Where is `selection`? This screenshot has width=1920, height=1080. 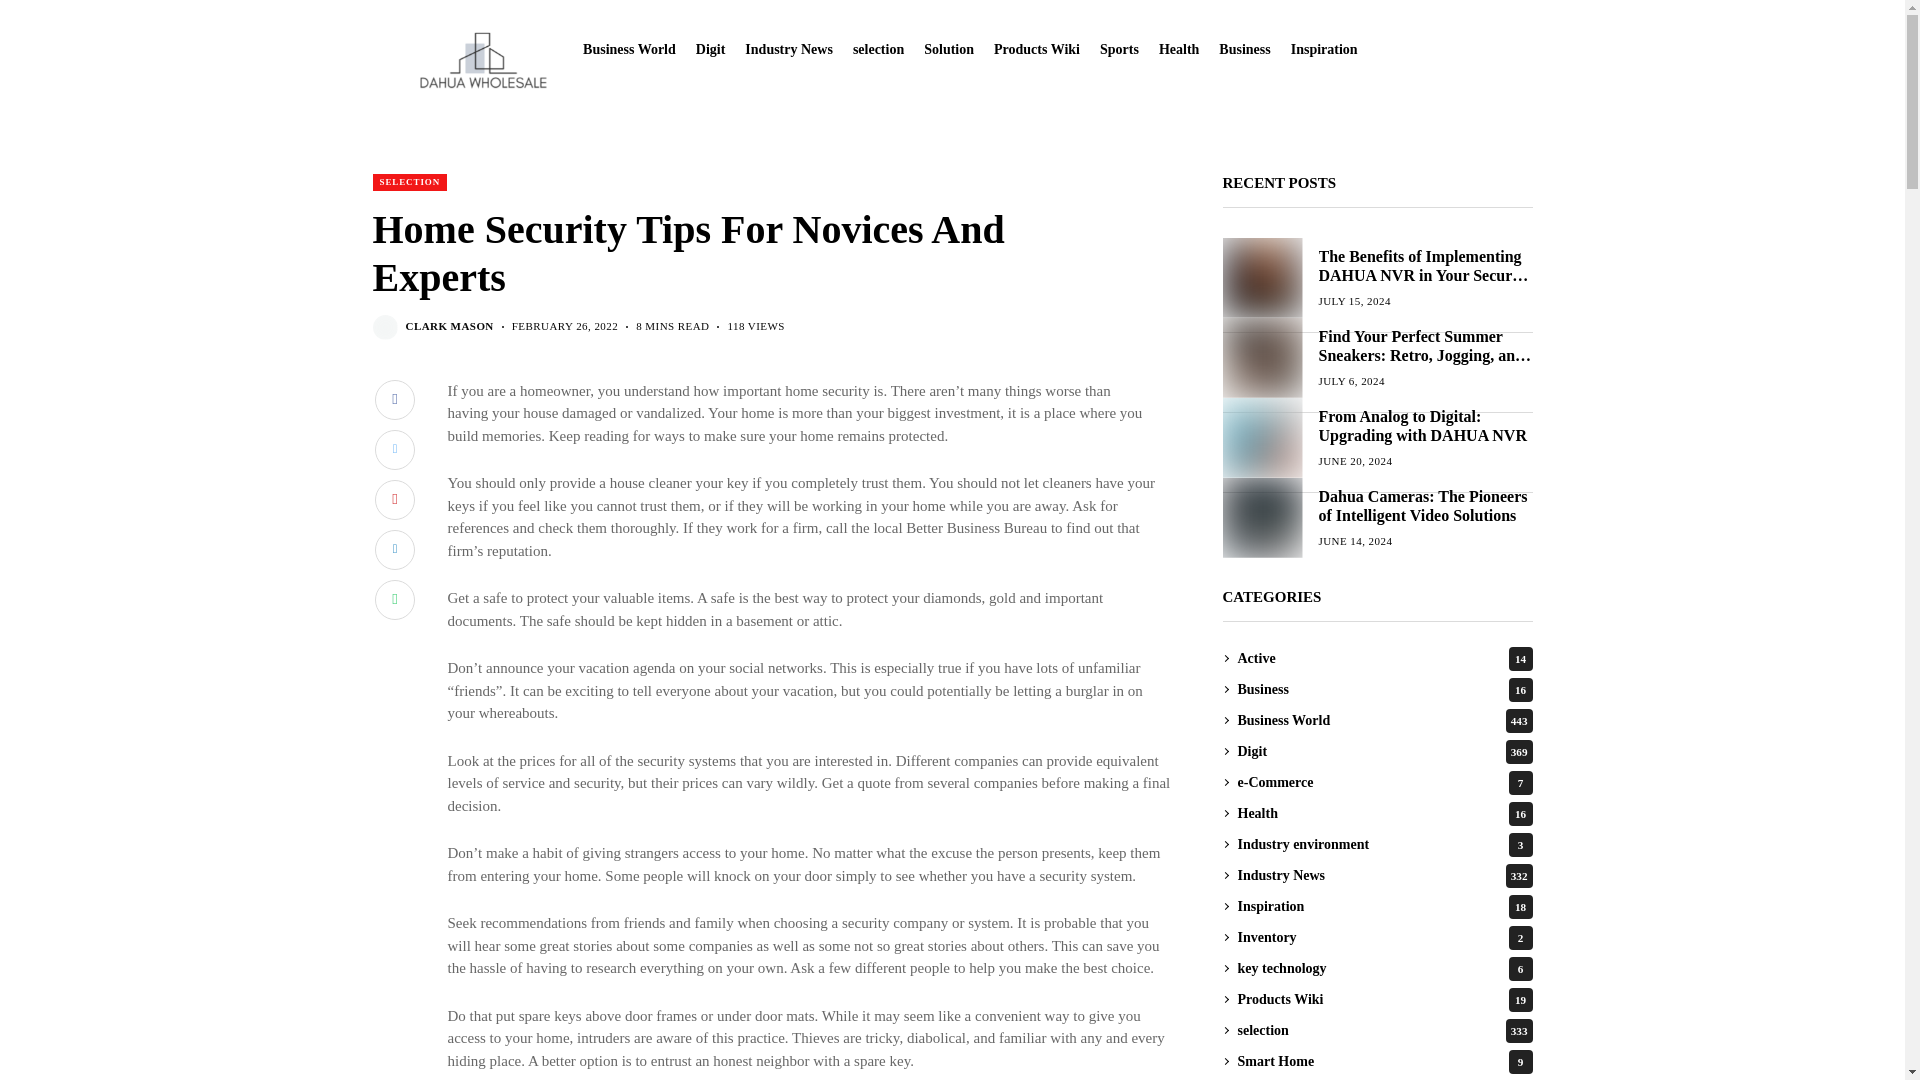 selection is located at coordinates (878, 50).